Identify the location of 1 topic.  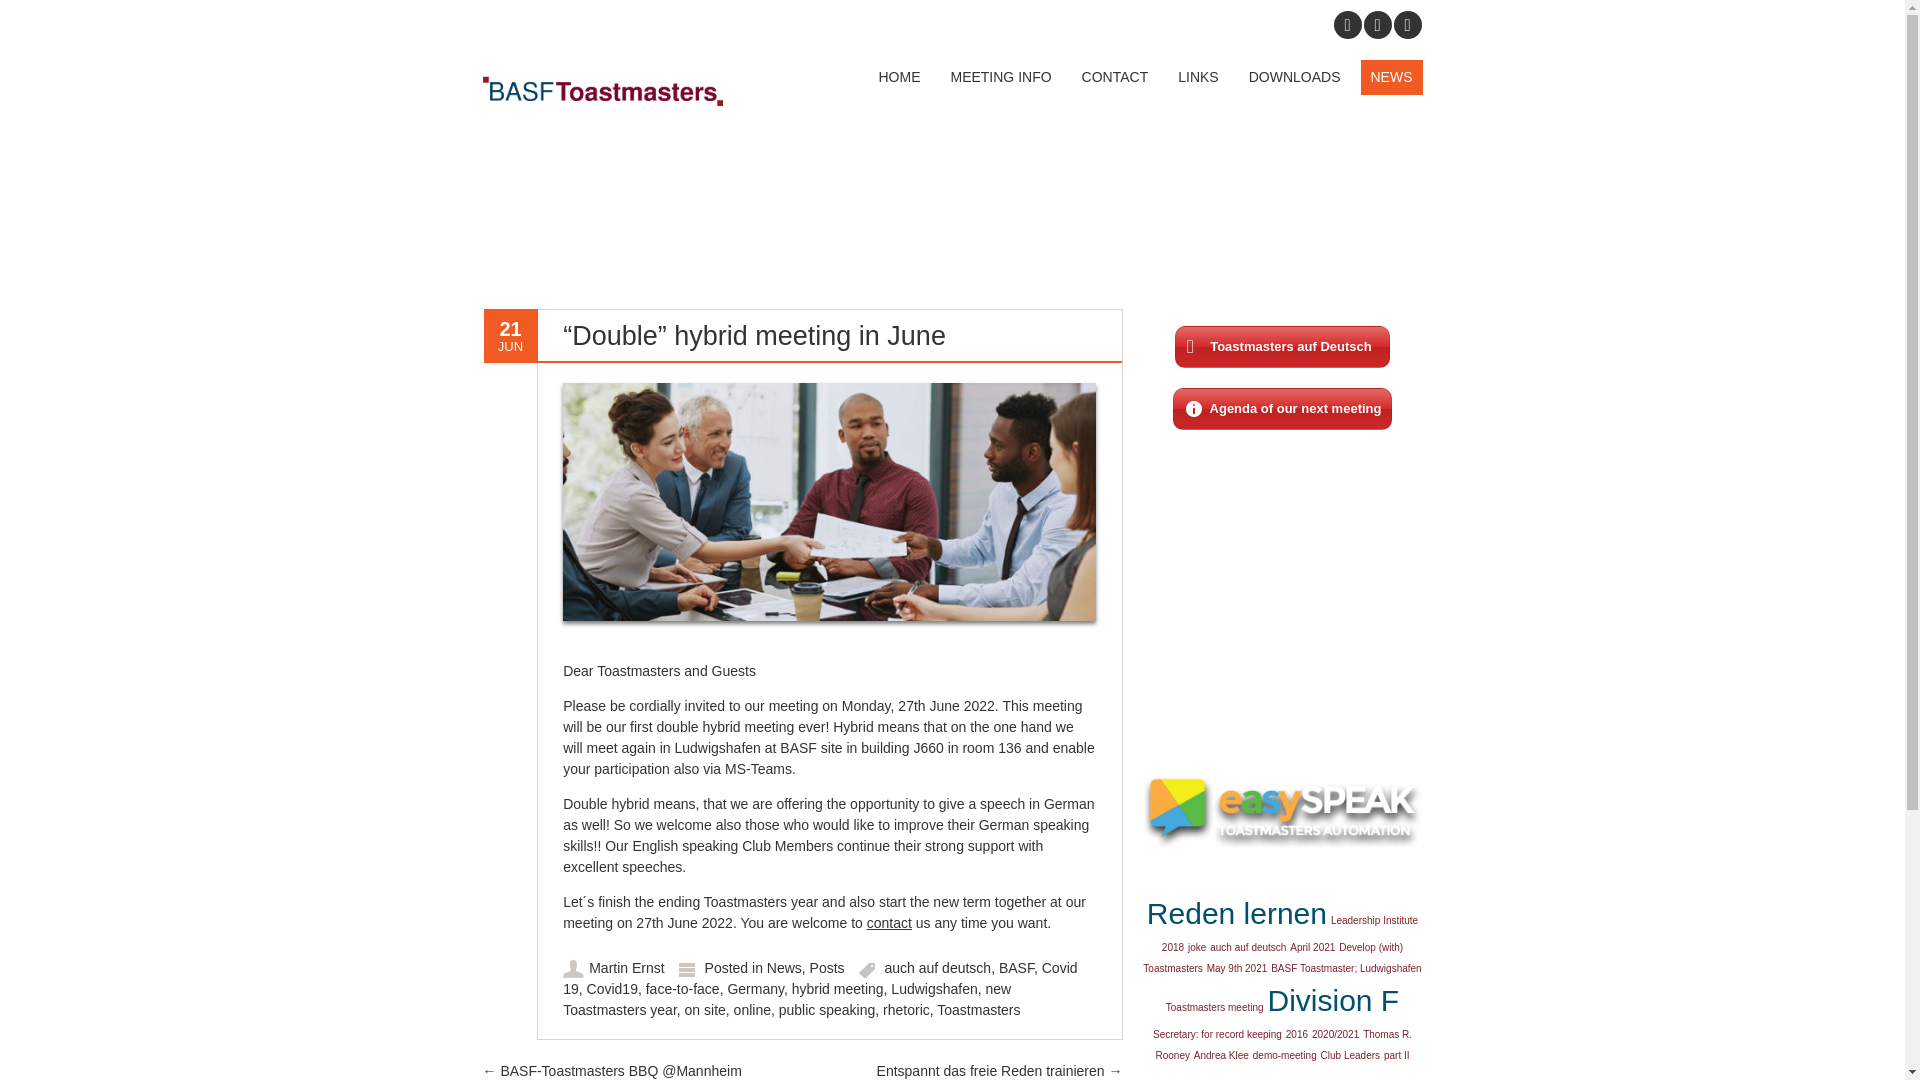
(1214, 1008).